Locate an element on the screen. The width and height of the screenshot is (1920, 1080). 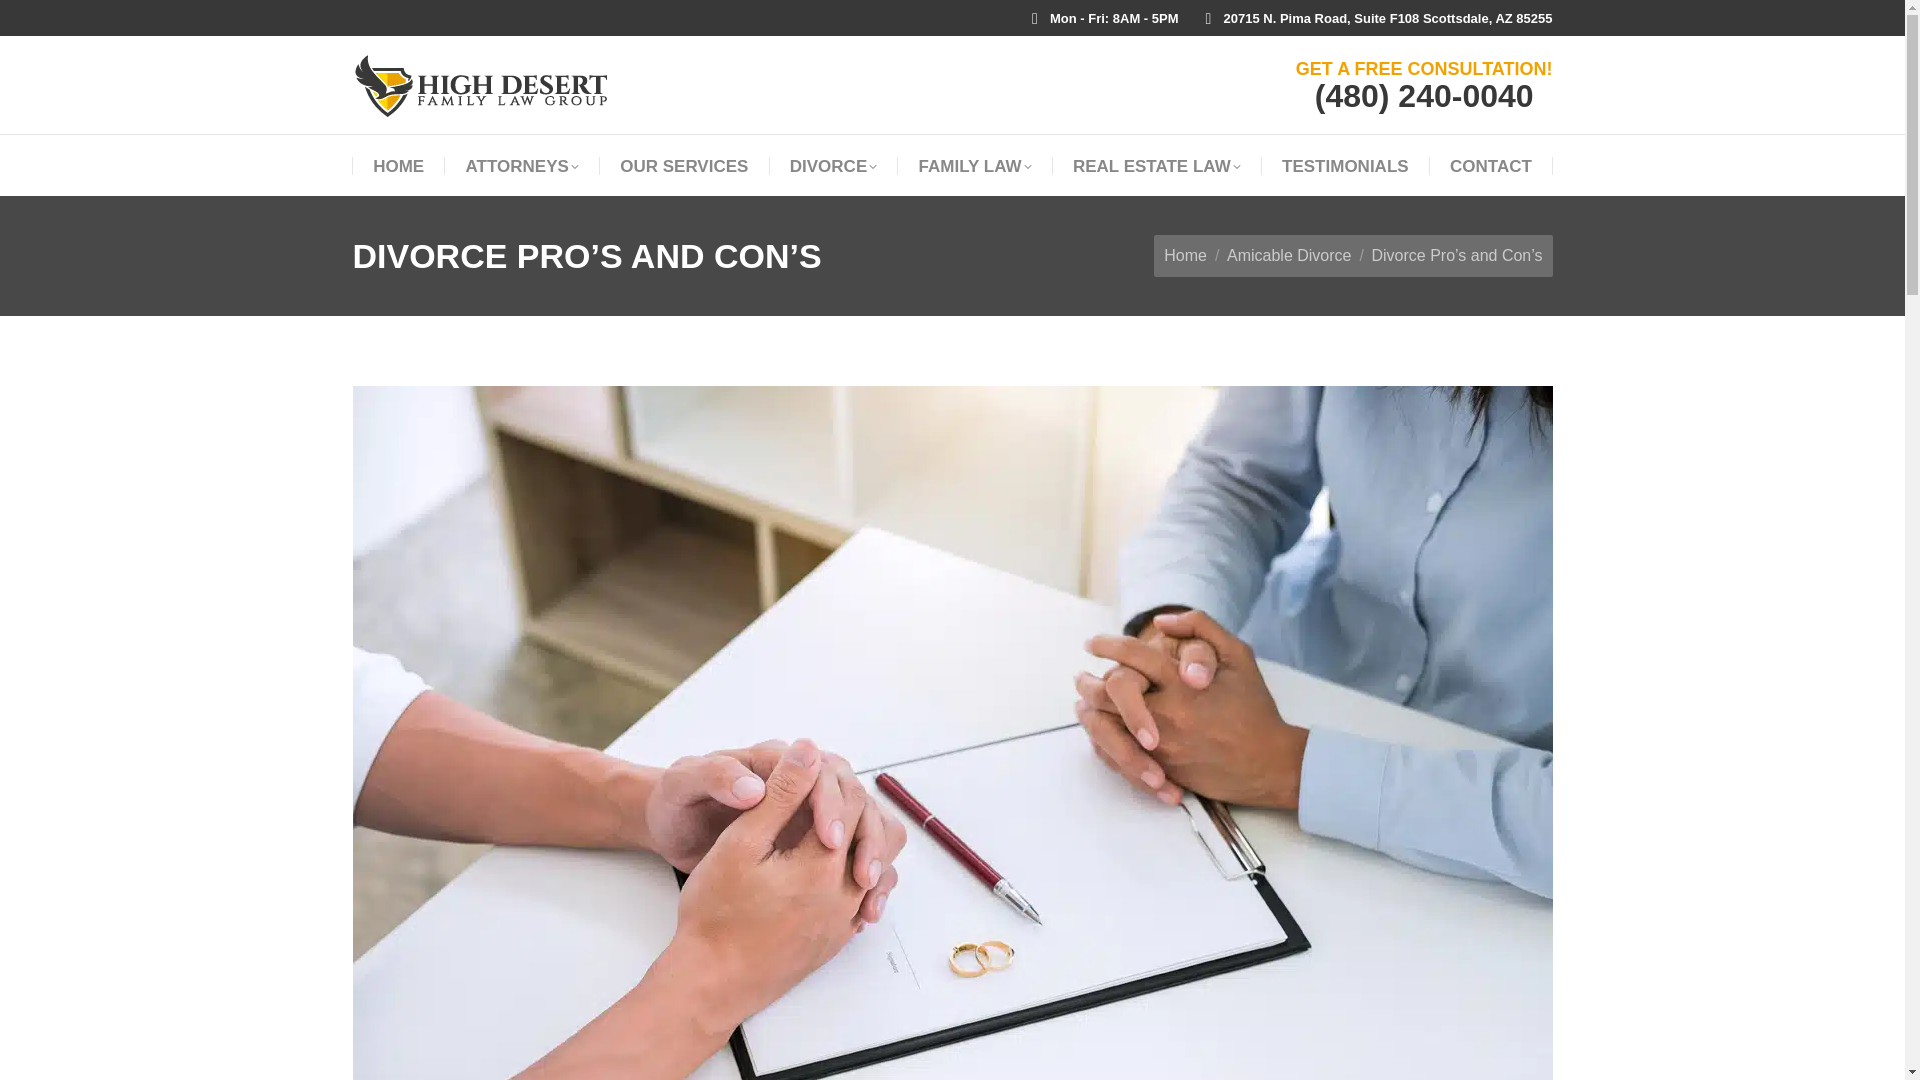
OUR SERVICES is located at coordinates (684, 166).